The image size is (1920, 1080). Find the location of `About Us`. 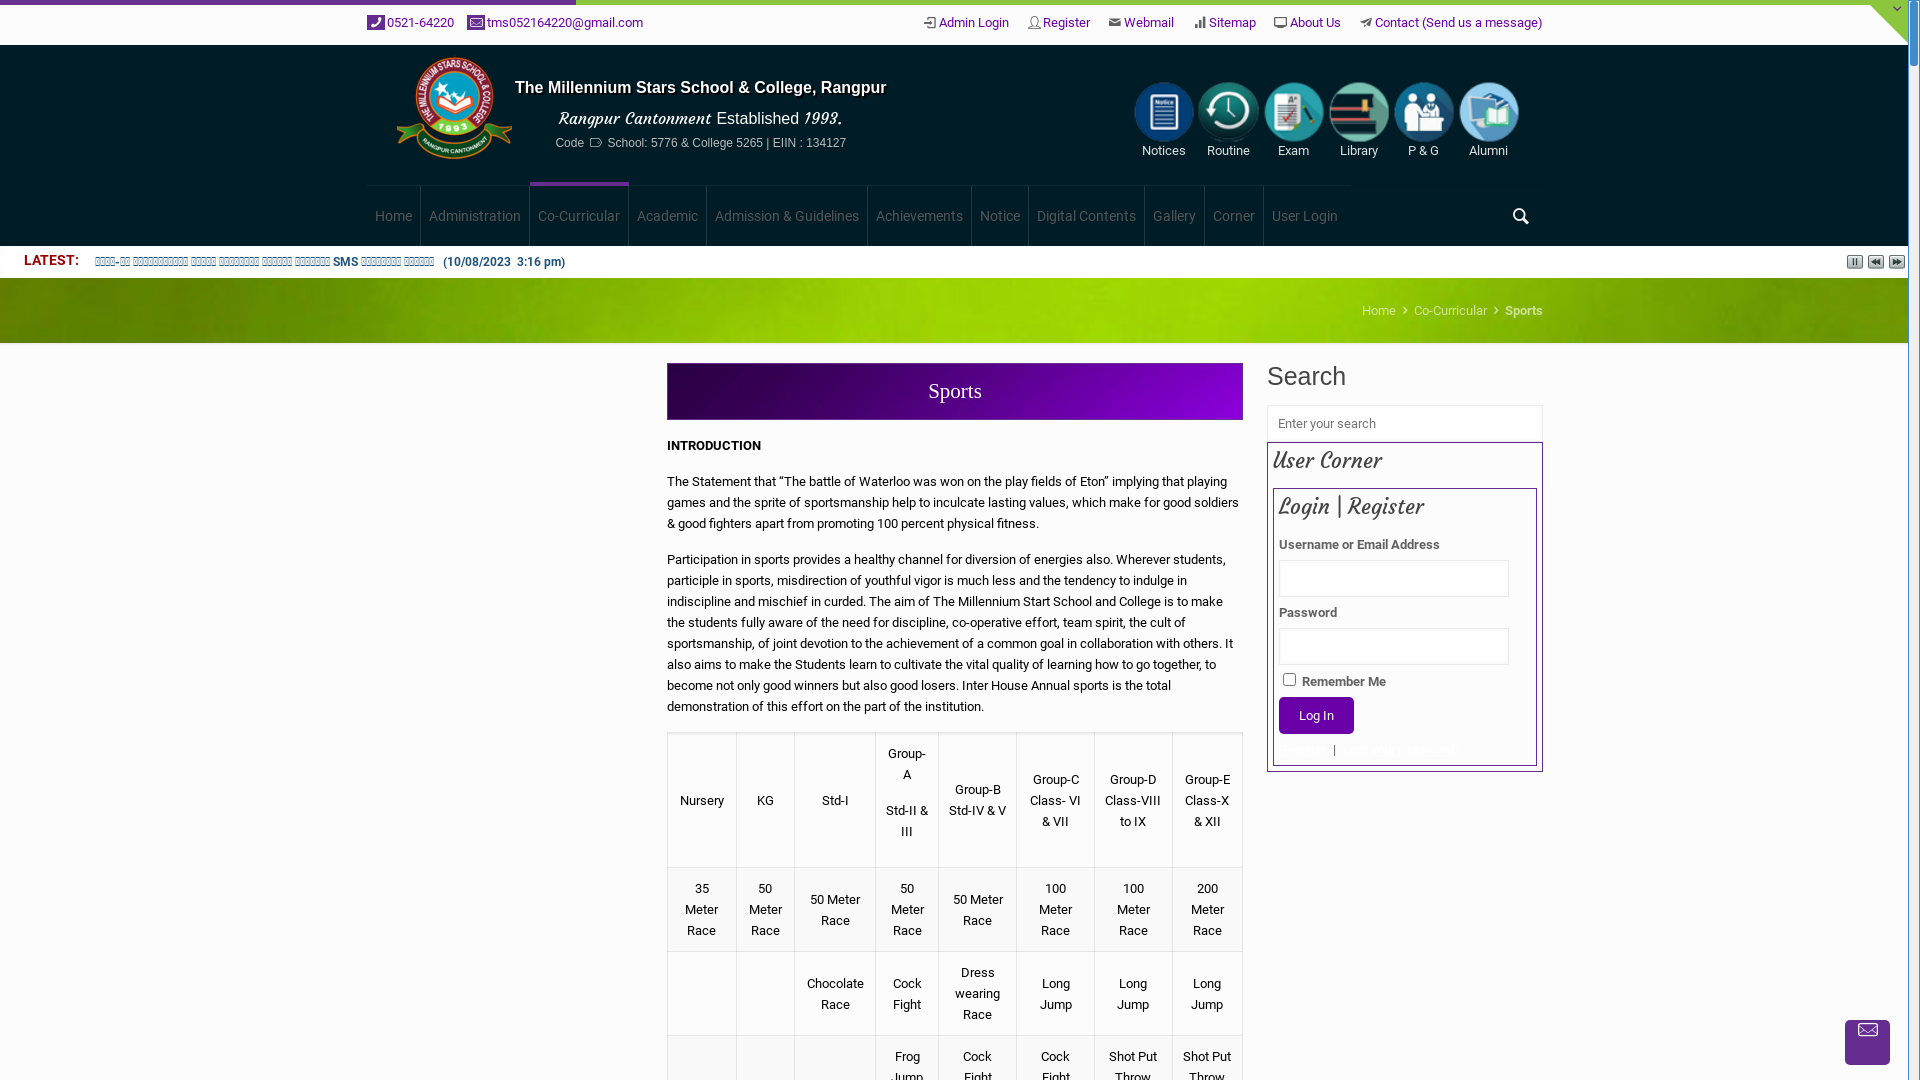

About Us is located at coordinates (1316, 22).